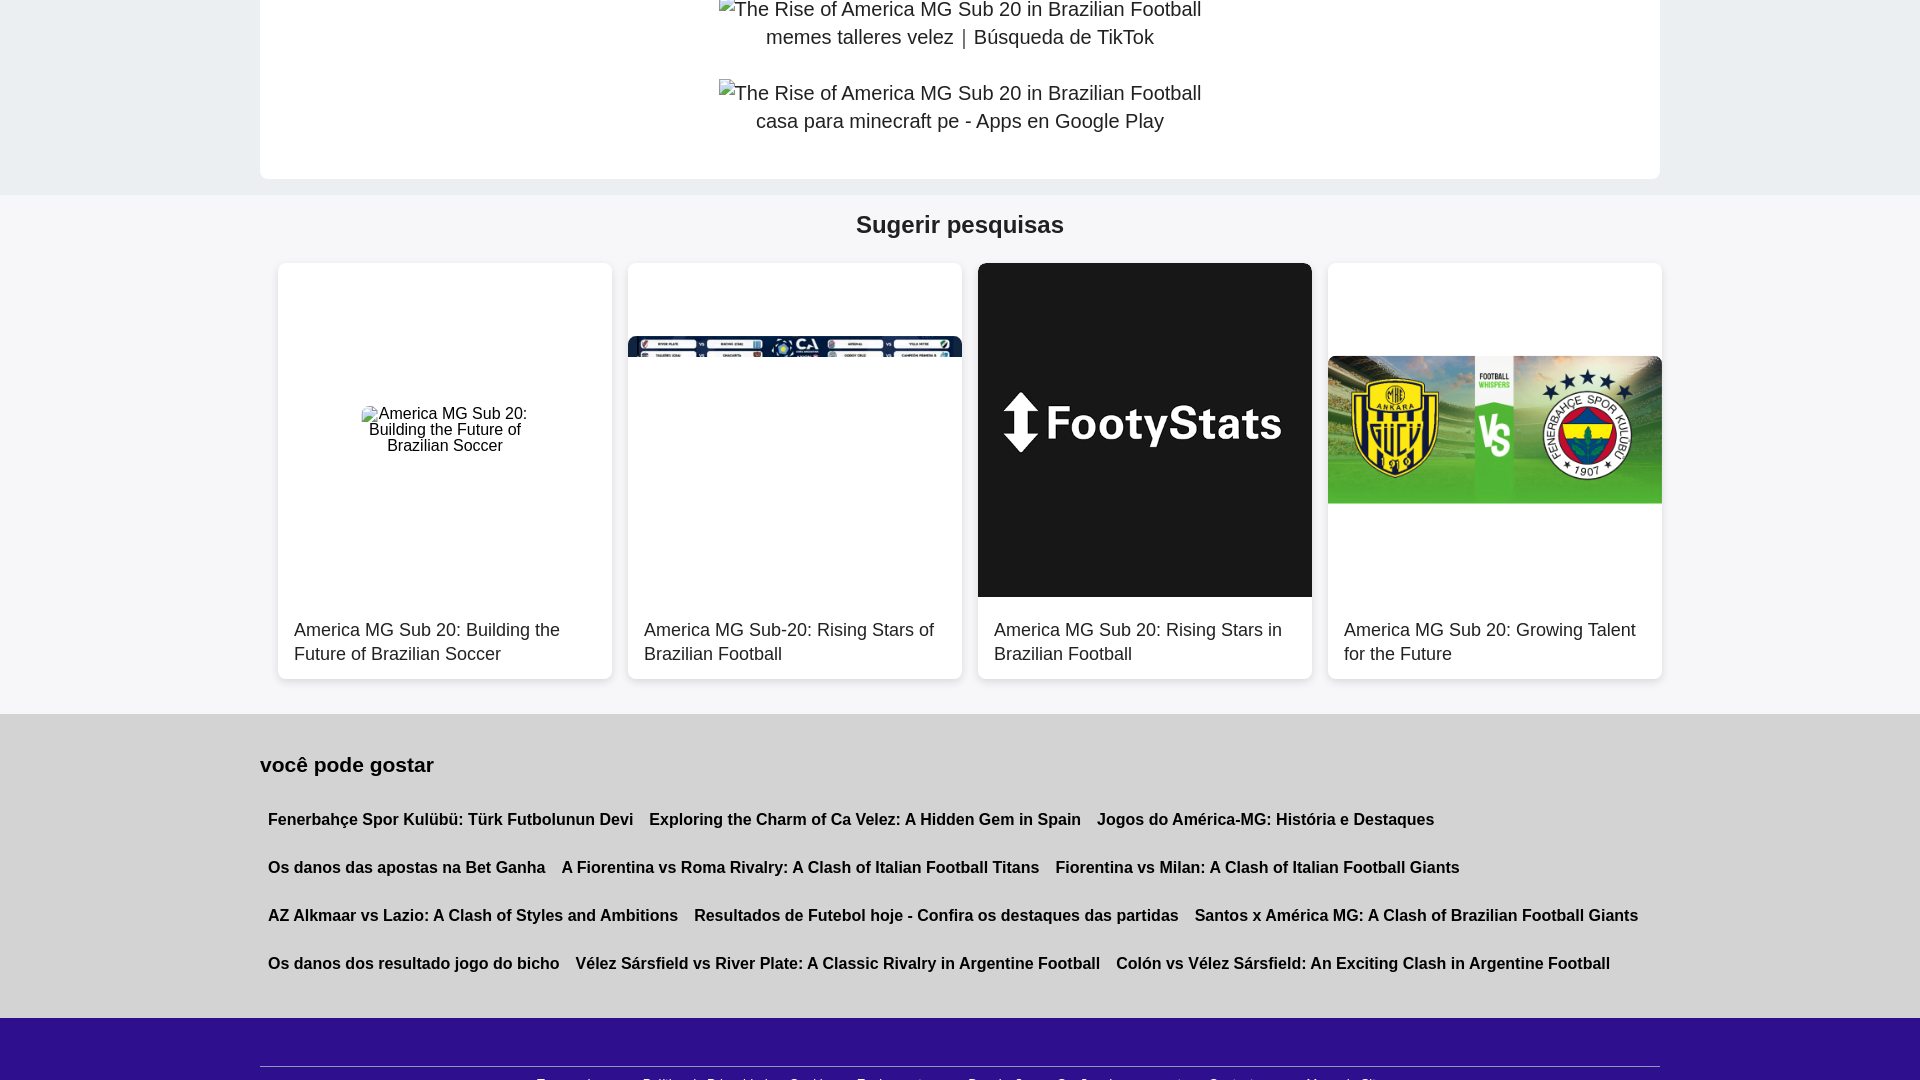 The width and height of the screenshot is (1920, 1080). What do you see at coordinates (1144, 632) in the screenshot?
I see `America MG Sub 20: Rising Stars in Brazilian Football` at bounding box center [1144, 632].